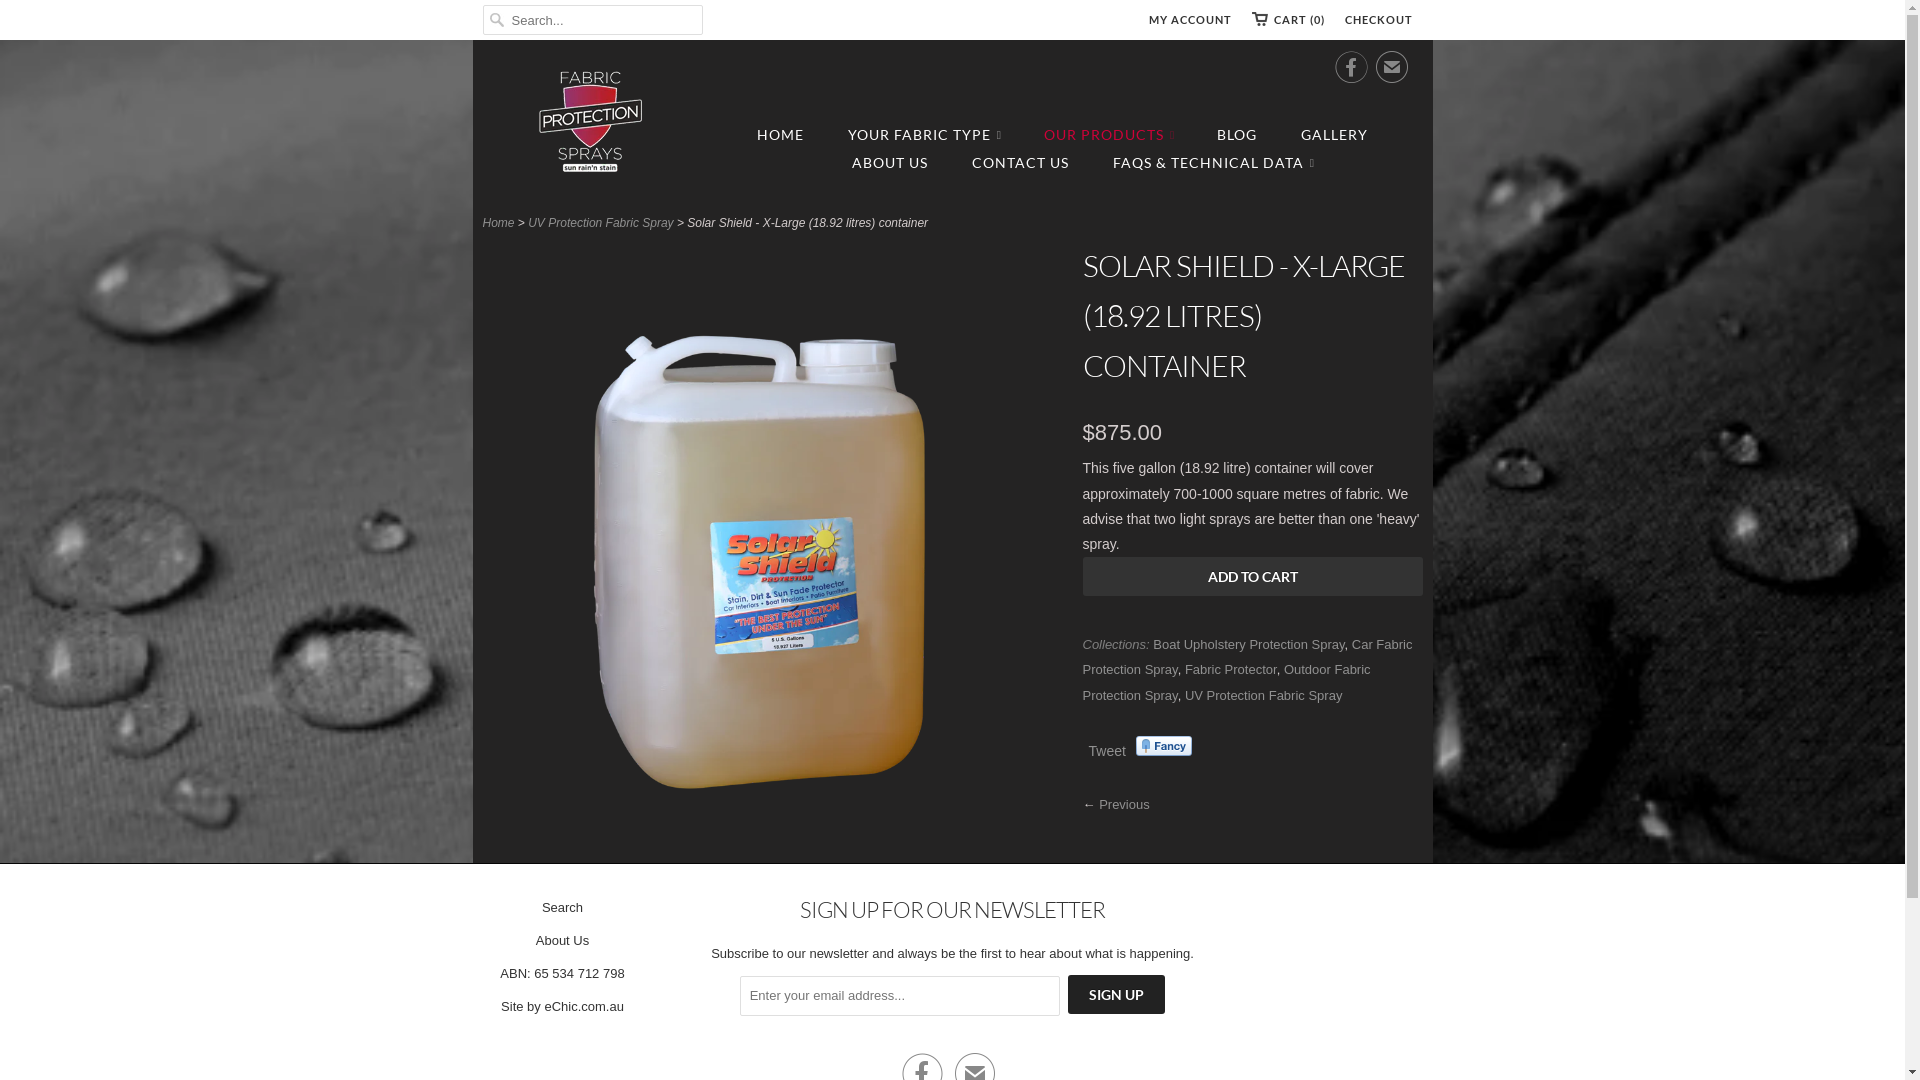 This screenshot has width=1920, height=1080. What do you see at coordinates (1106, 750) in the screenshot?
I see `Tweet` at bounding box center [1106, 750].